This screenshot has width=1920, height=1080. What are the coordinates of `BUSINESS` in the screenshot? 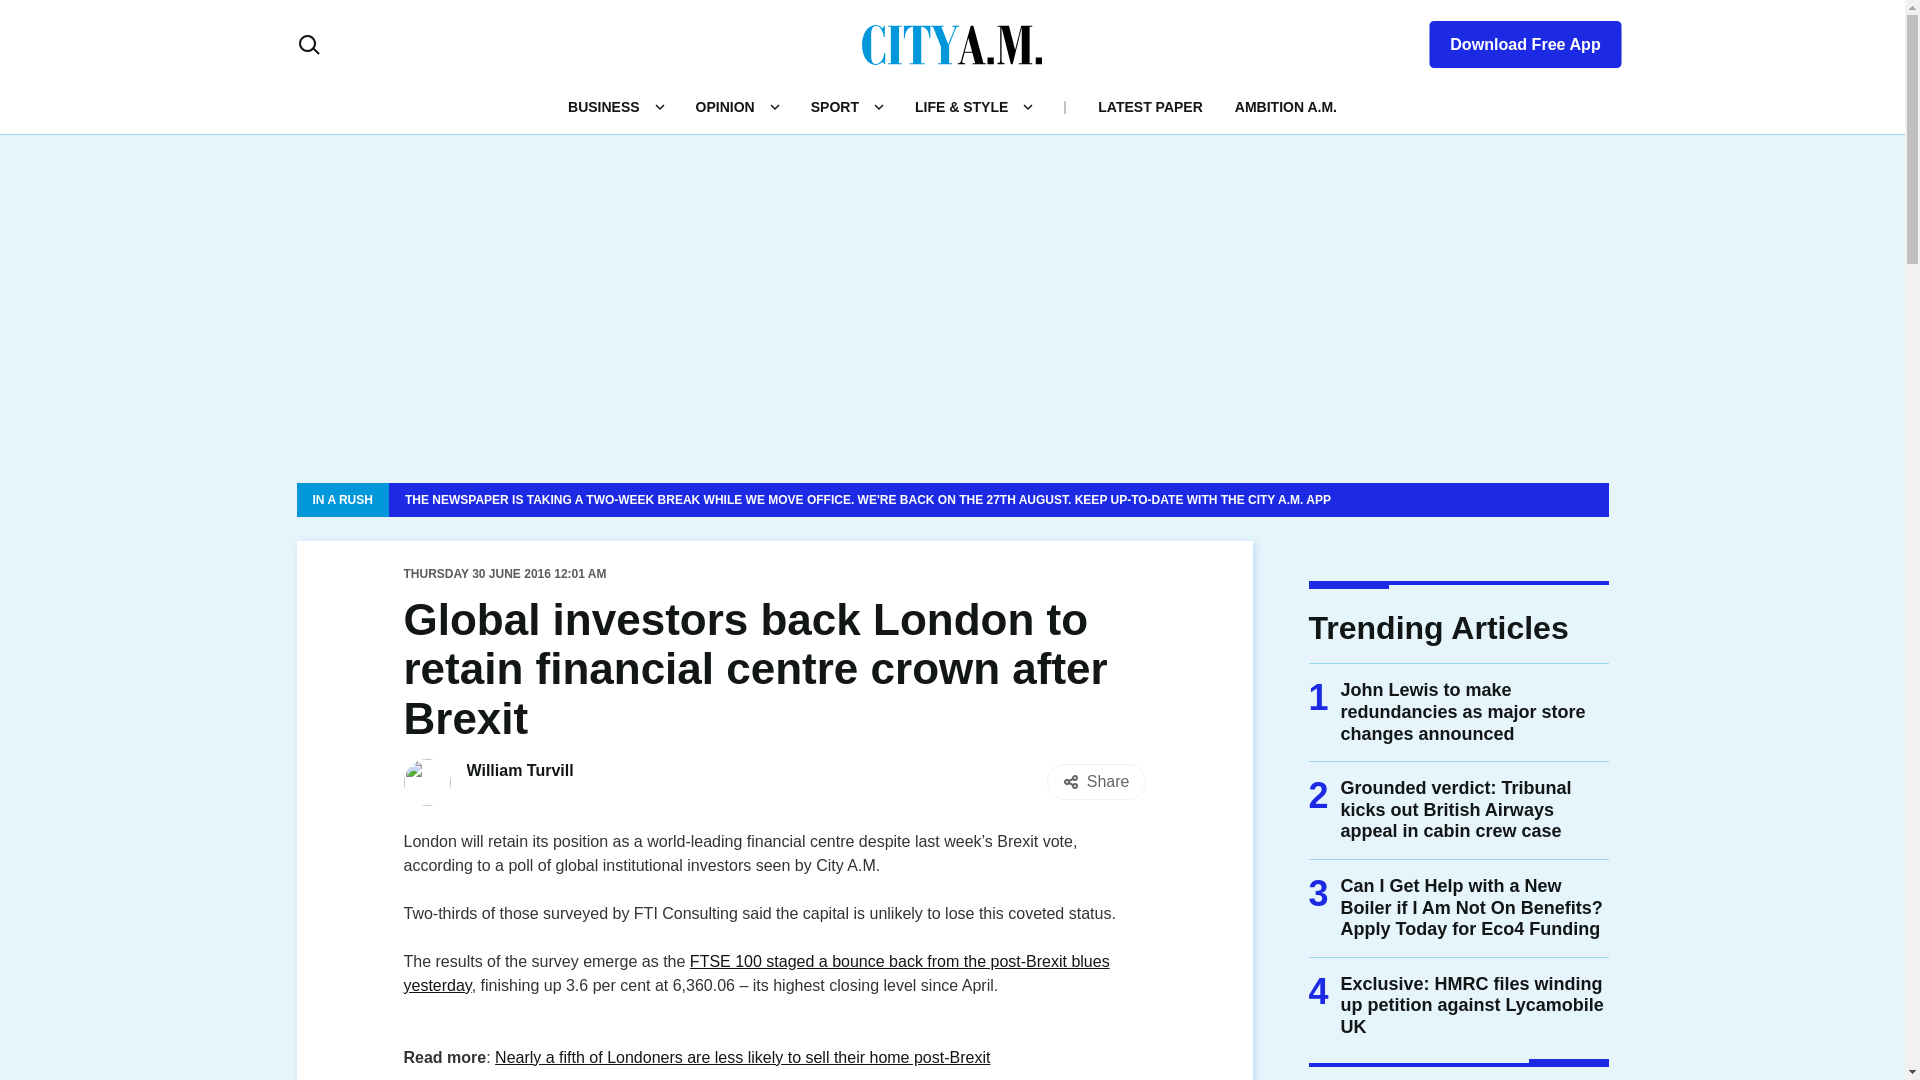 It's located at (604, 106).